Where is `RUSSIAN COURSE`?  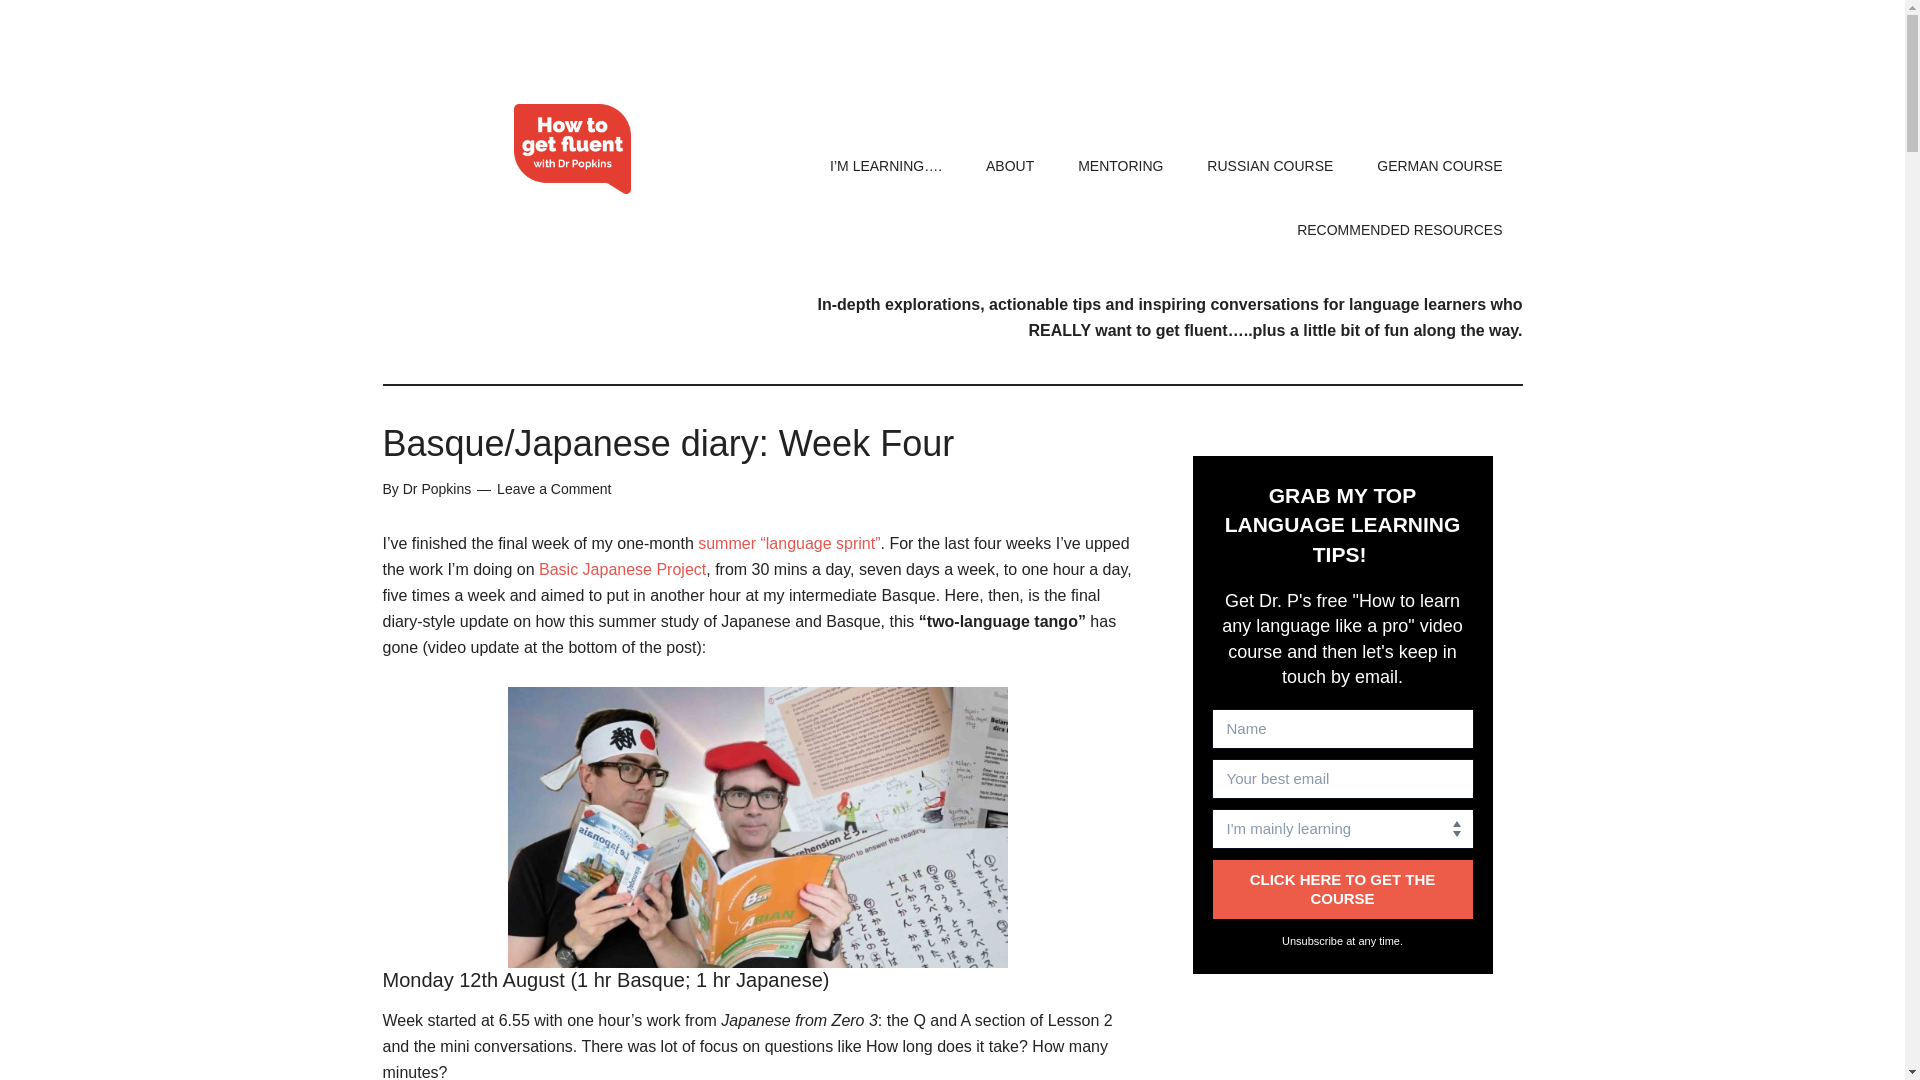 RUSSIAN COURSE is located at coordinates (1270, 165).